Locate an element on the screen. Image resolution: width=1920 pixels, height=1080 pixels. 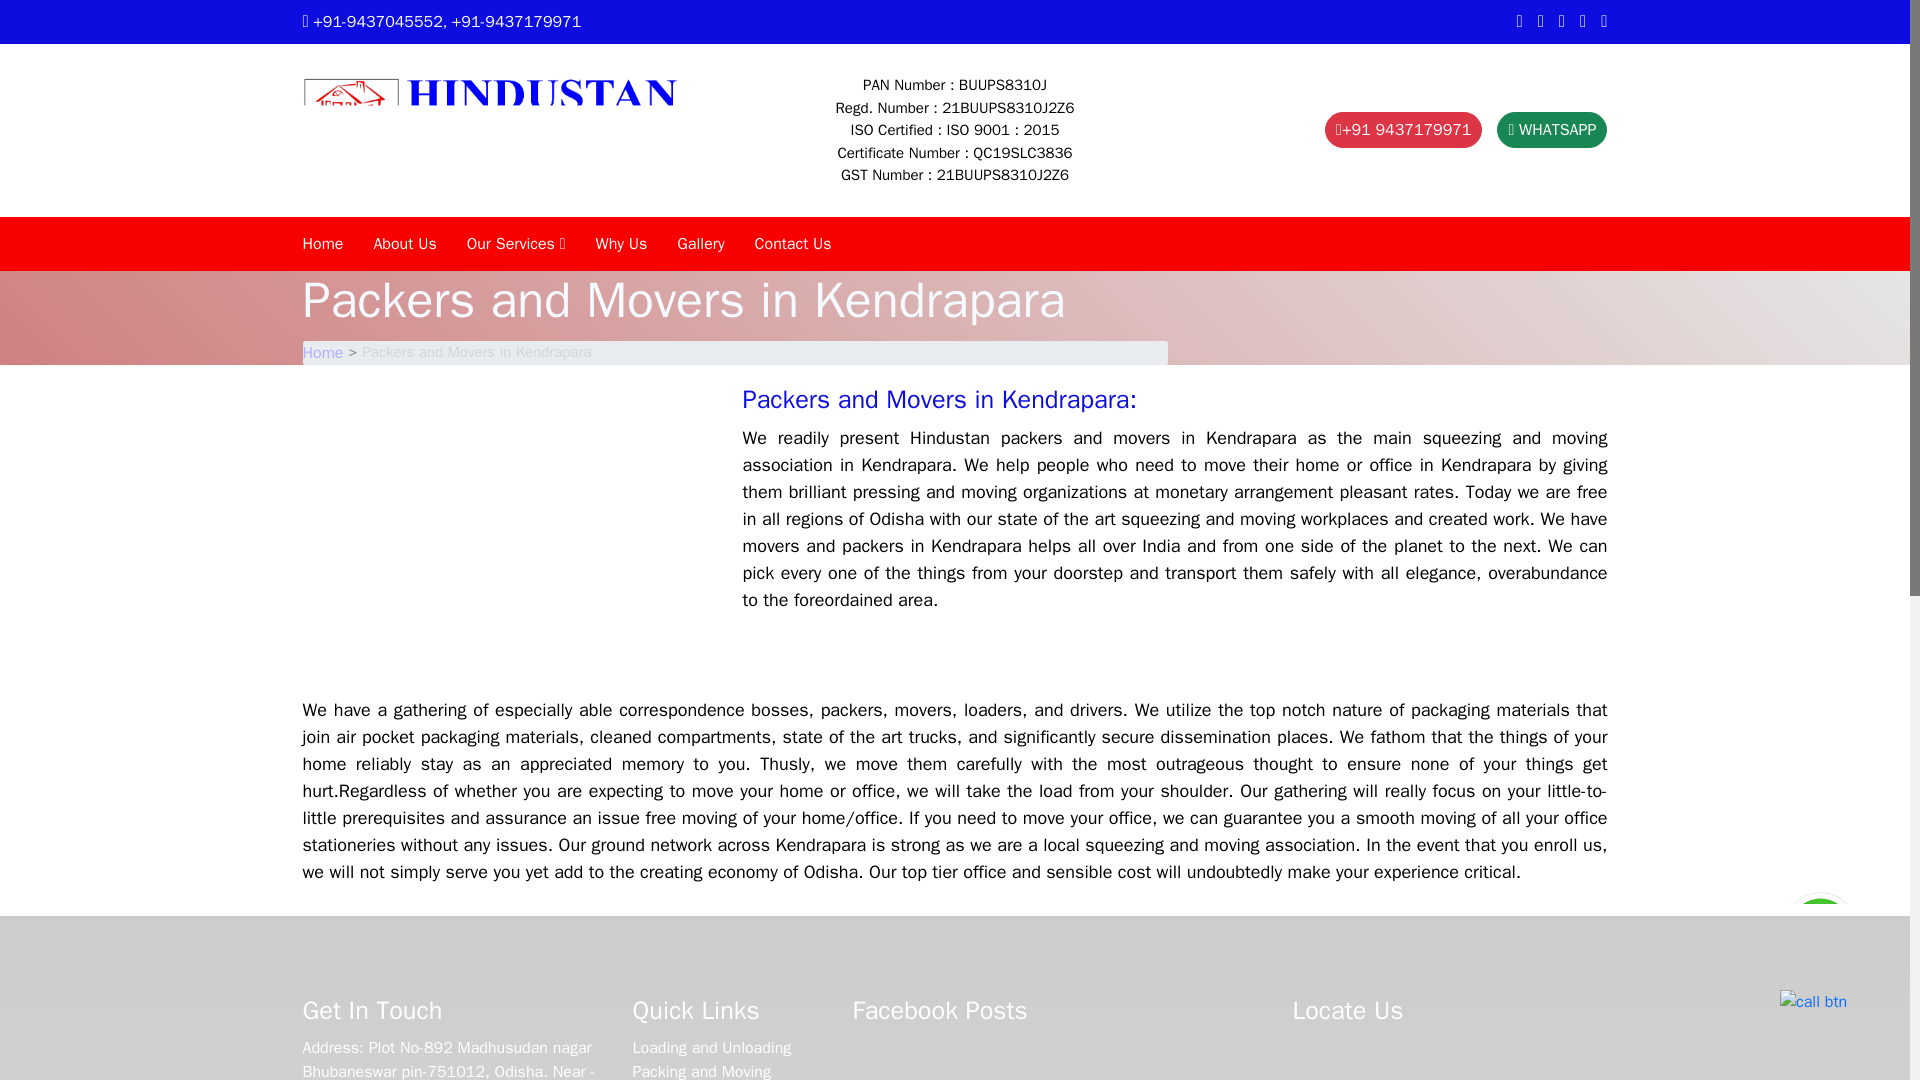
Contact Us is located at coordinates (792, 244).